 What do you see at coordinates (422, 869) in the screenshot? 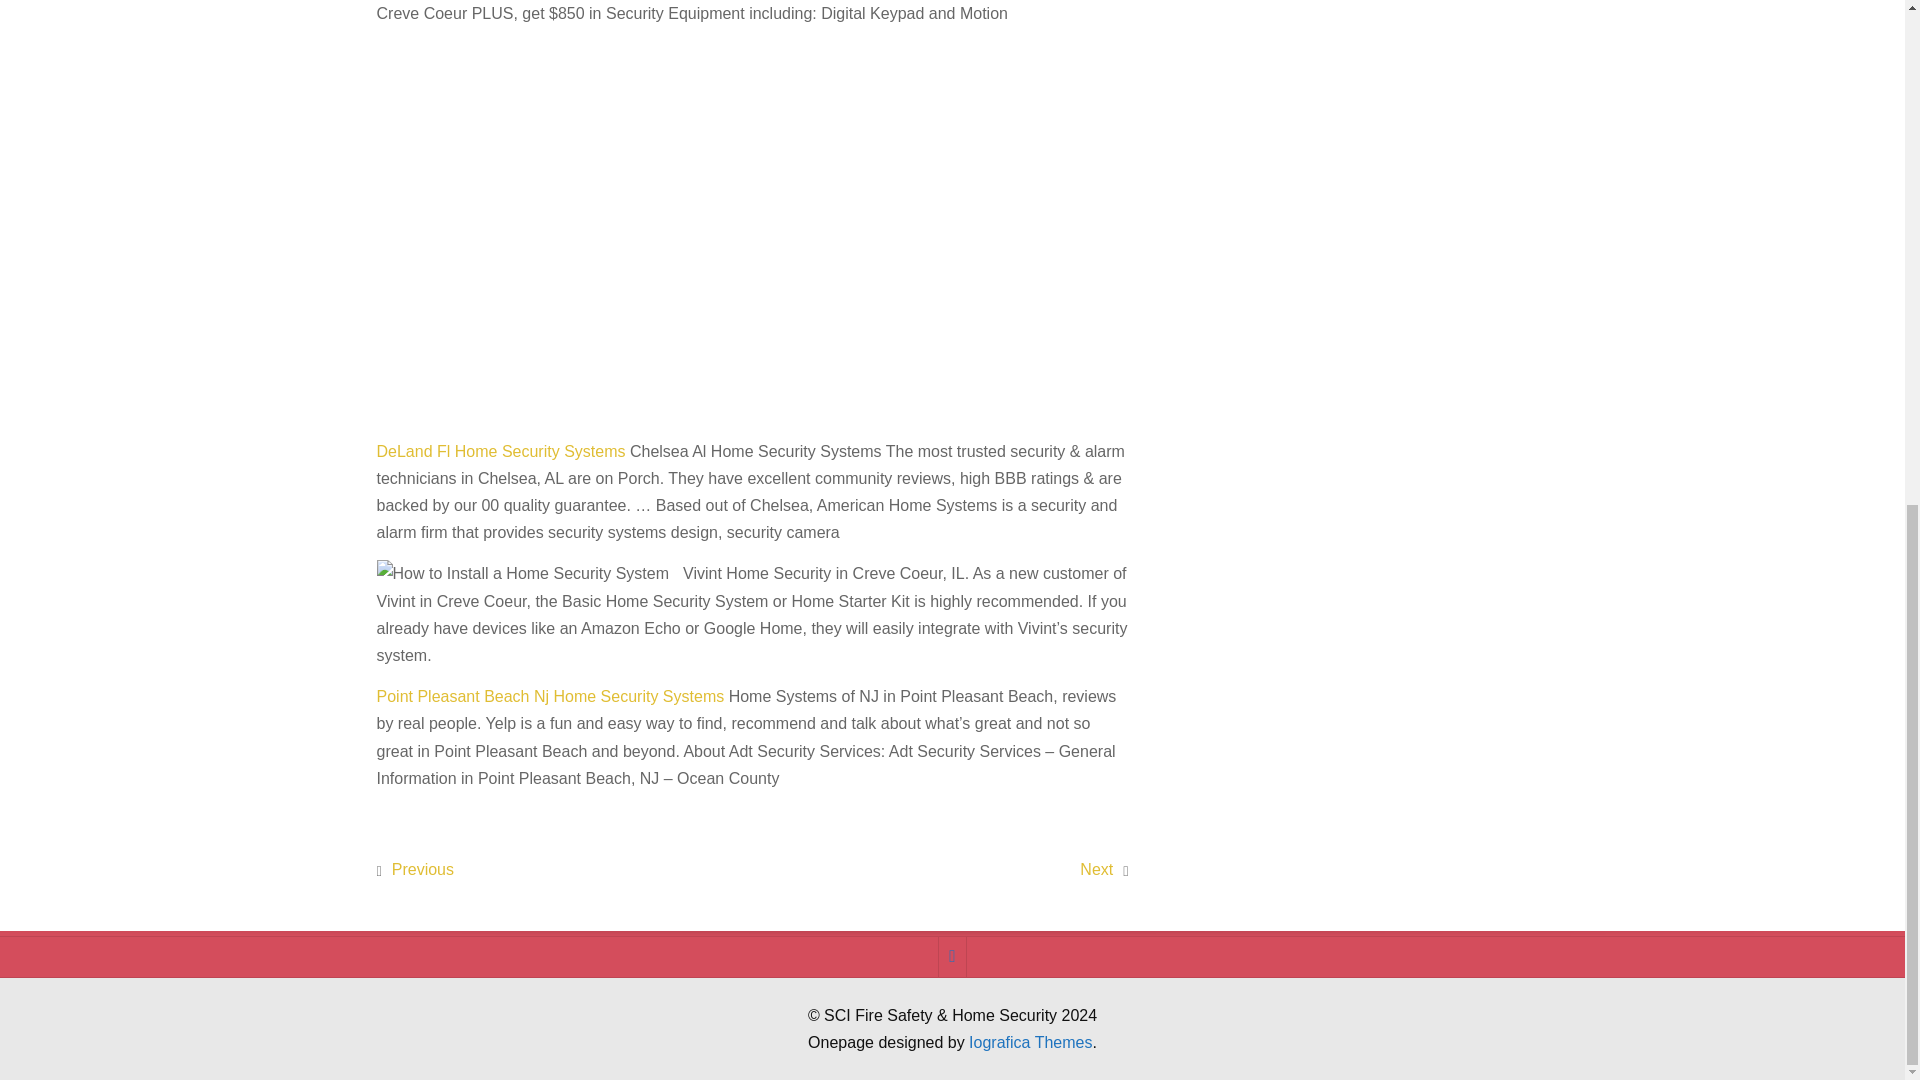
I see `Previous` at bounding box center [422, 869].